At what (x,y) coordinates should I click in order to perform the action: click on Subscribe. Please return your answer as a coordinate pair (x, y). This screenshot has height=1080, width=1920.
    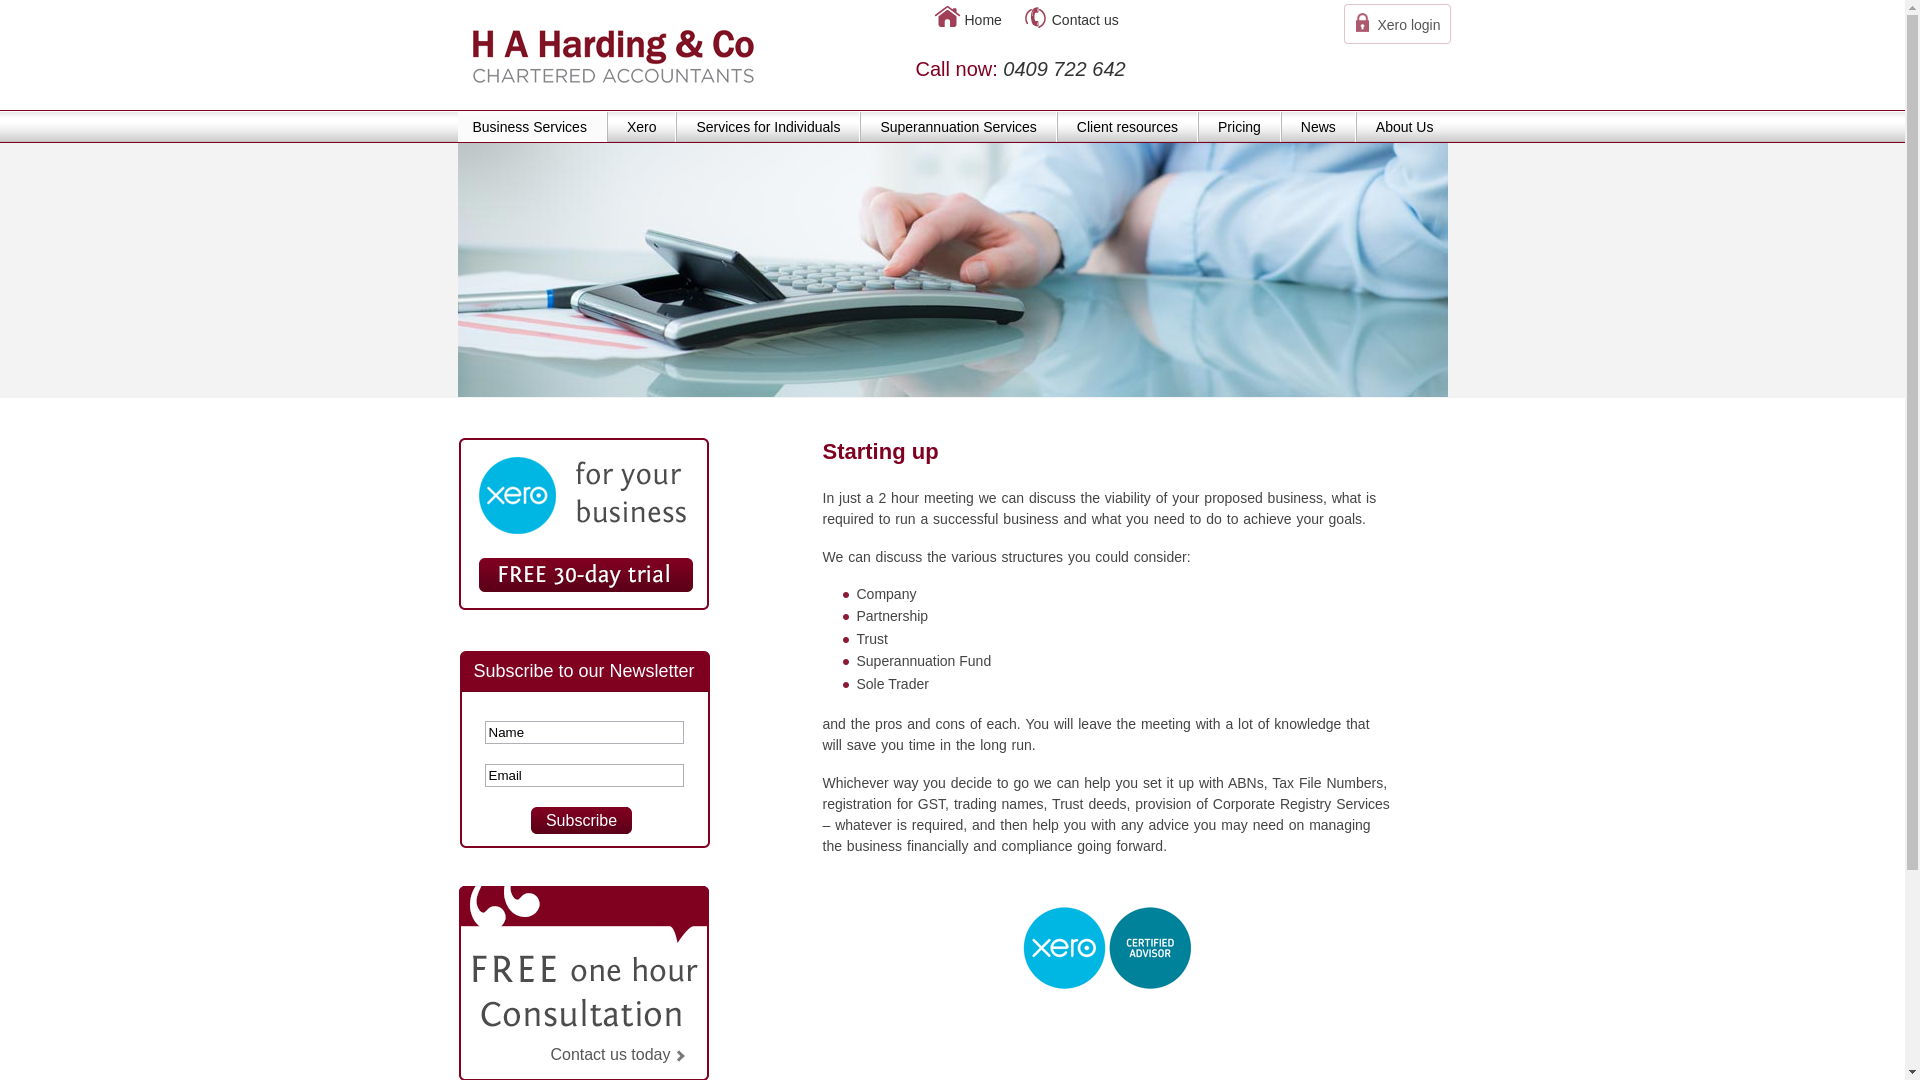
    Looking at the image, I should click on (582, 820).